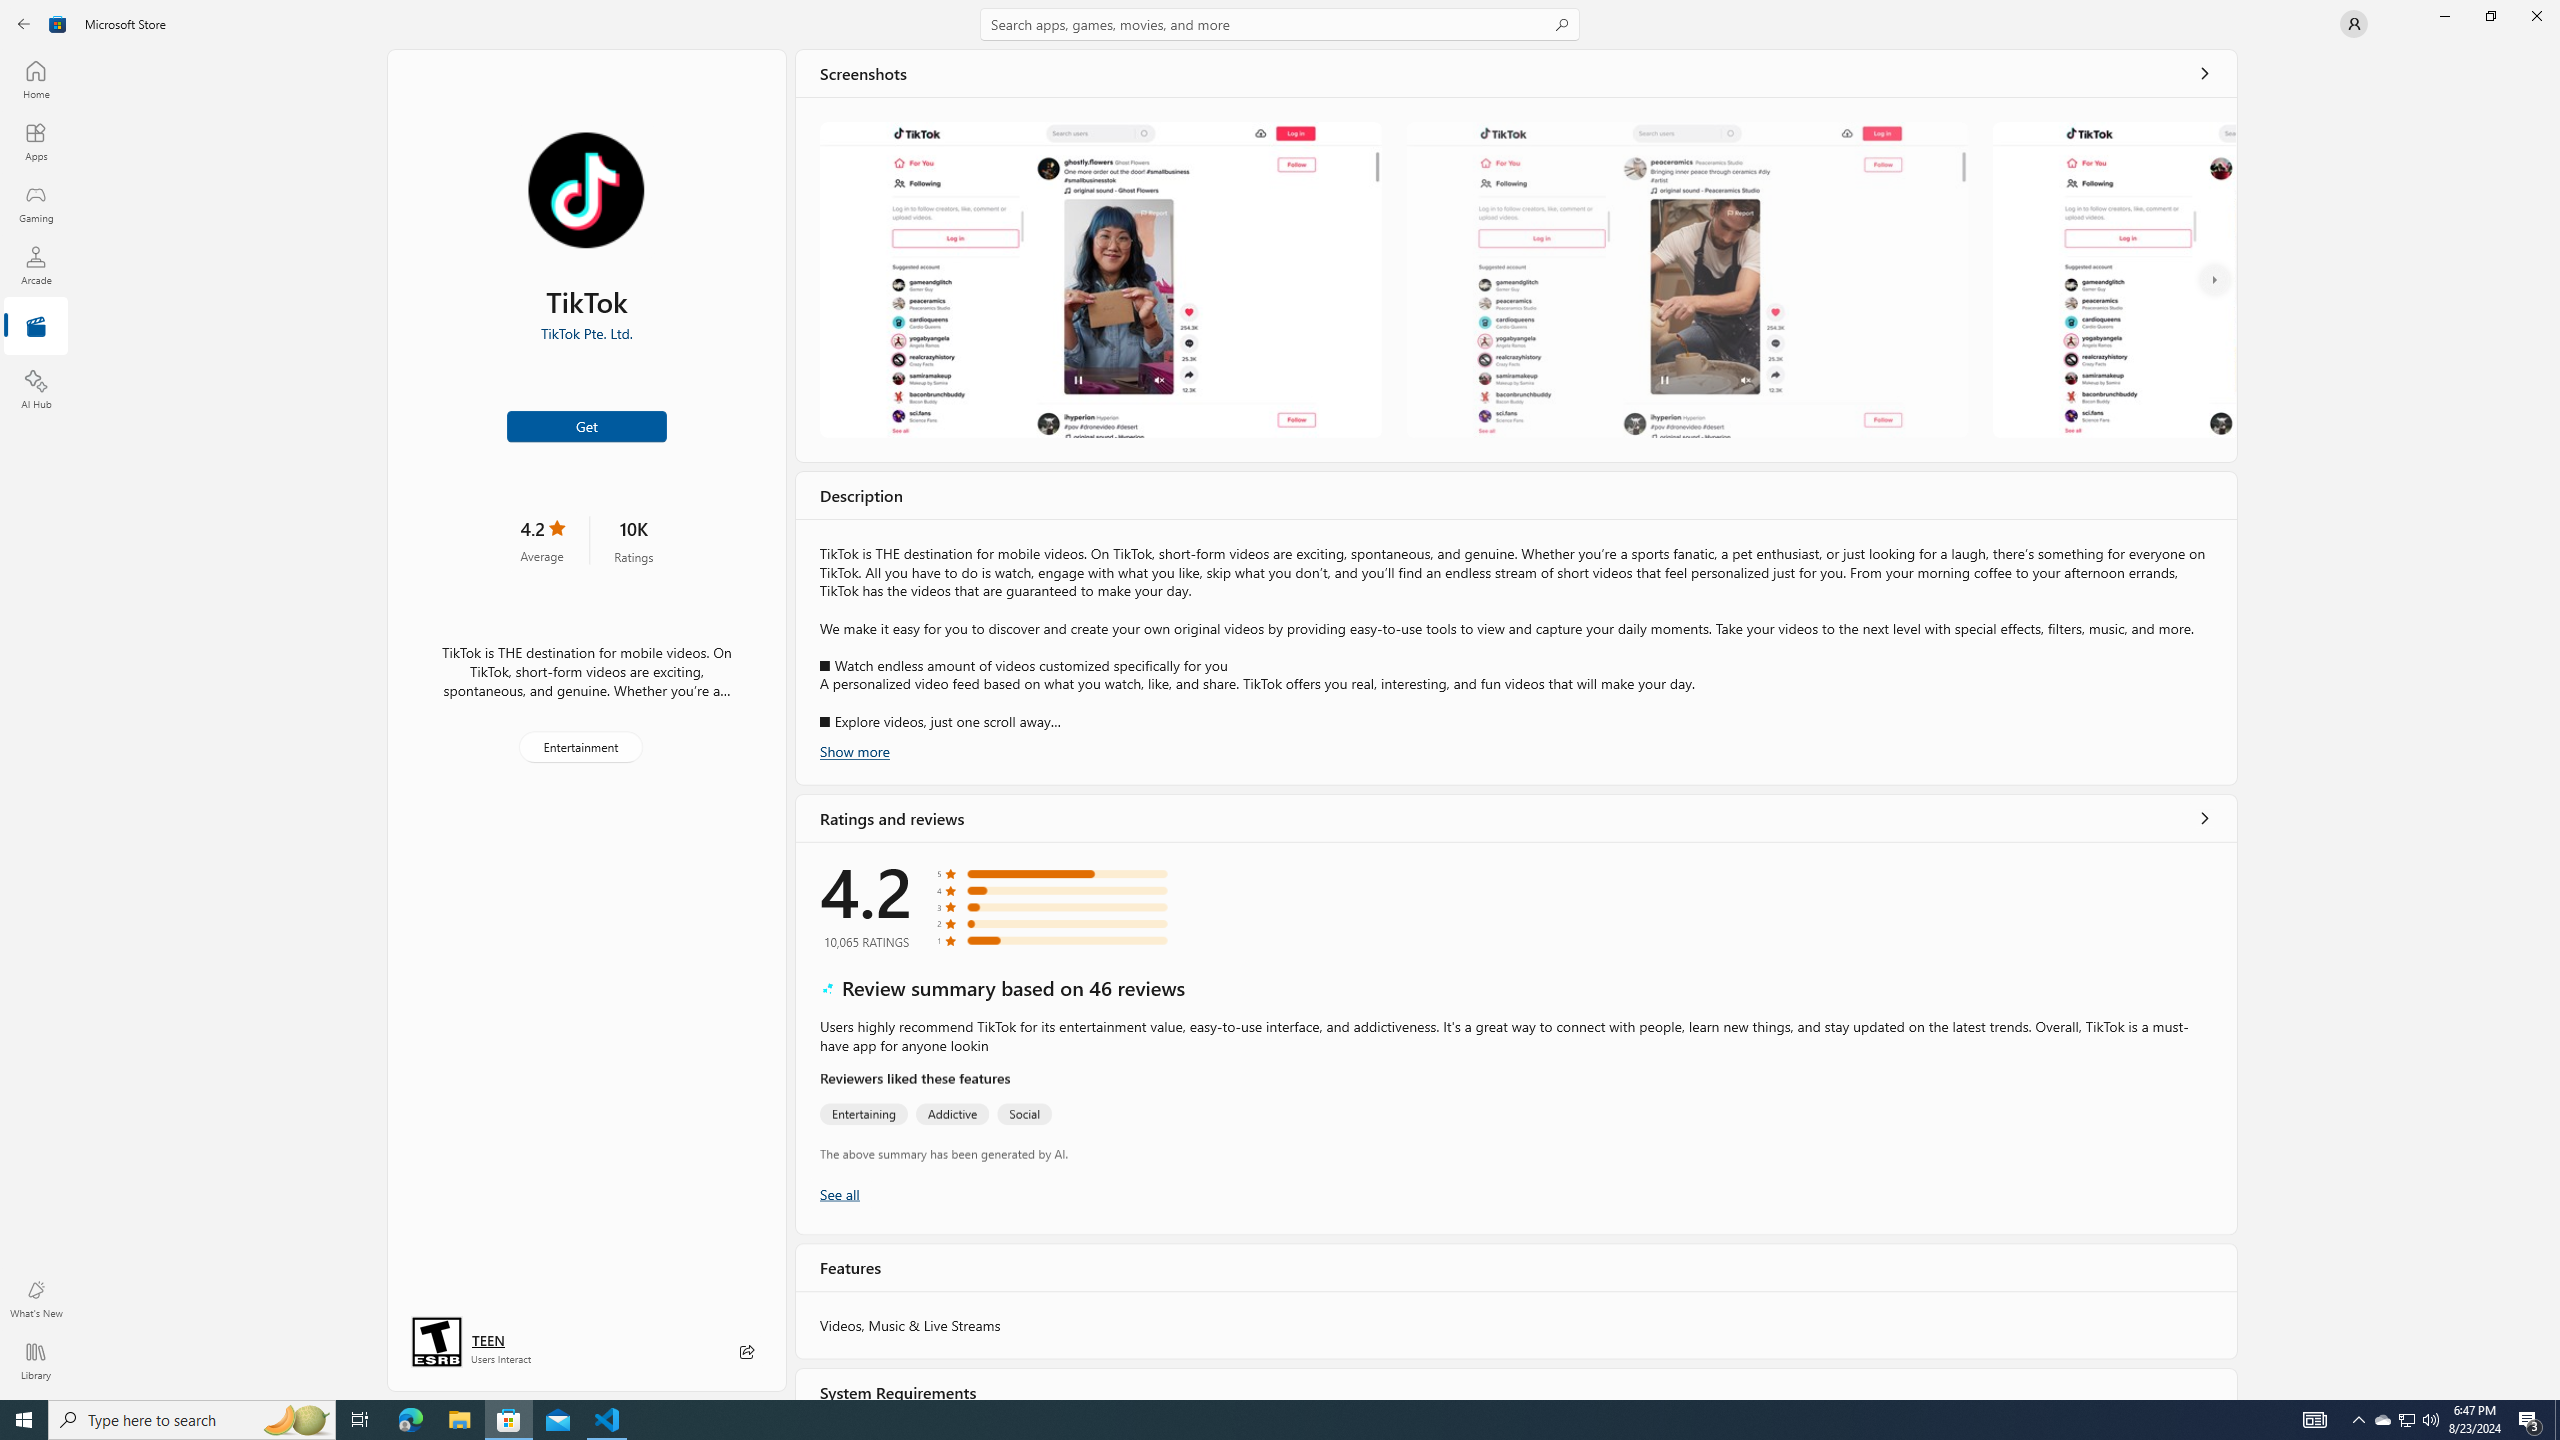 This screenshot has height=1440, width=2560. I want to click on Restore Microsoft Store, so click(2490, 16).